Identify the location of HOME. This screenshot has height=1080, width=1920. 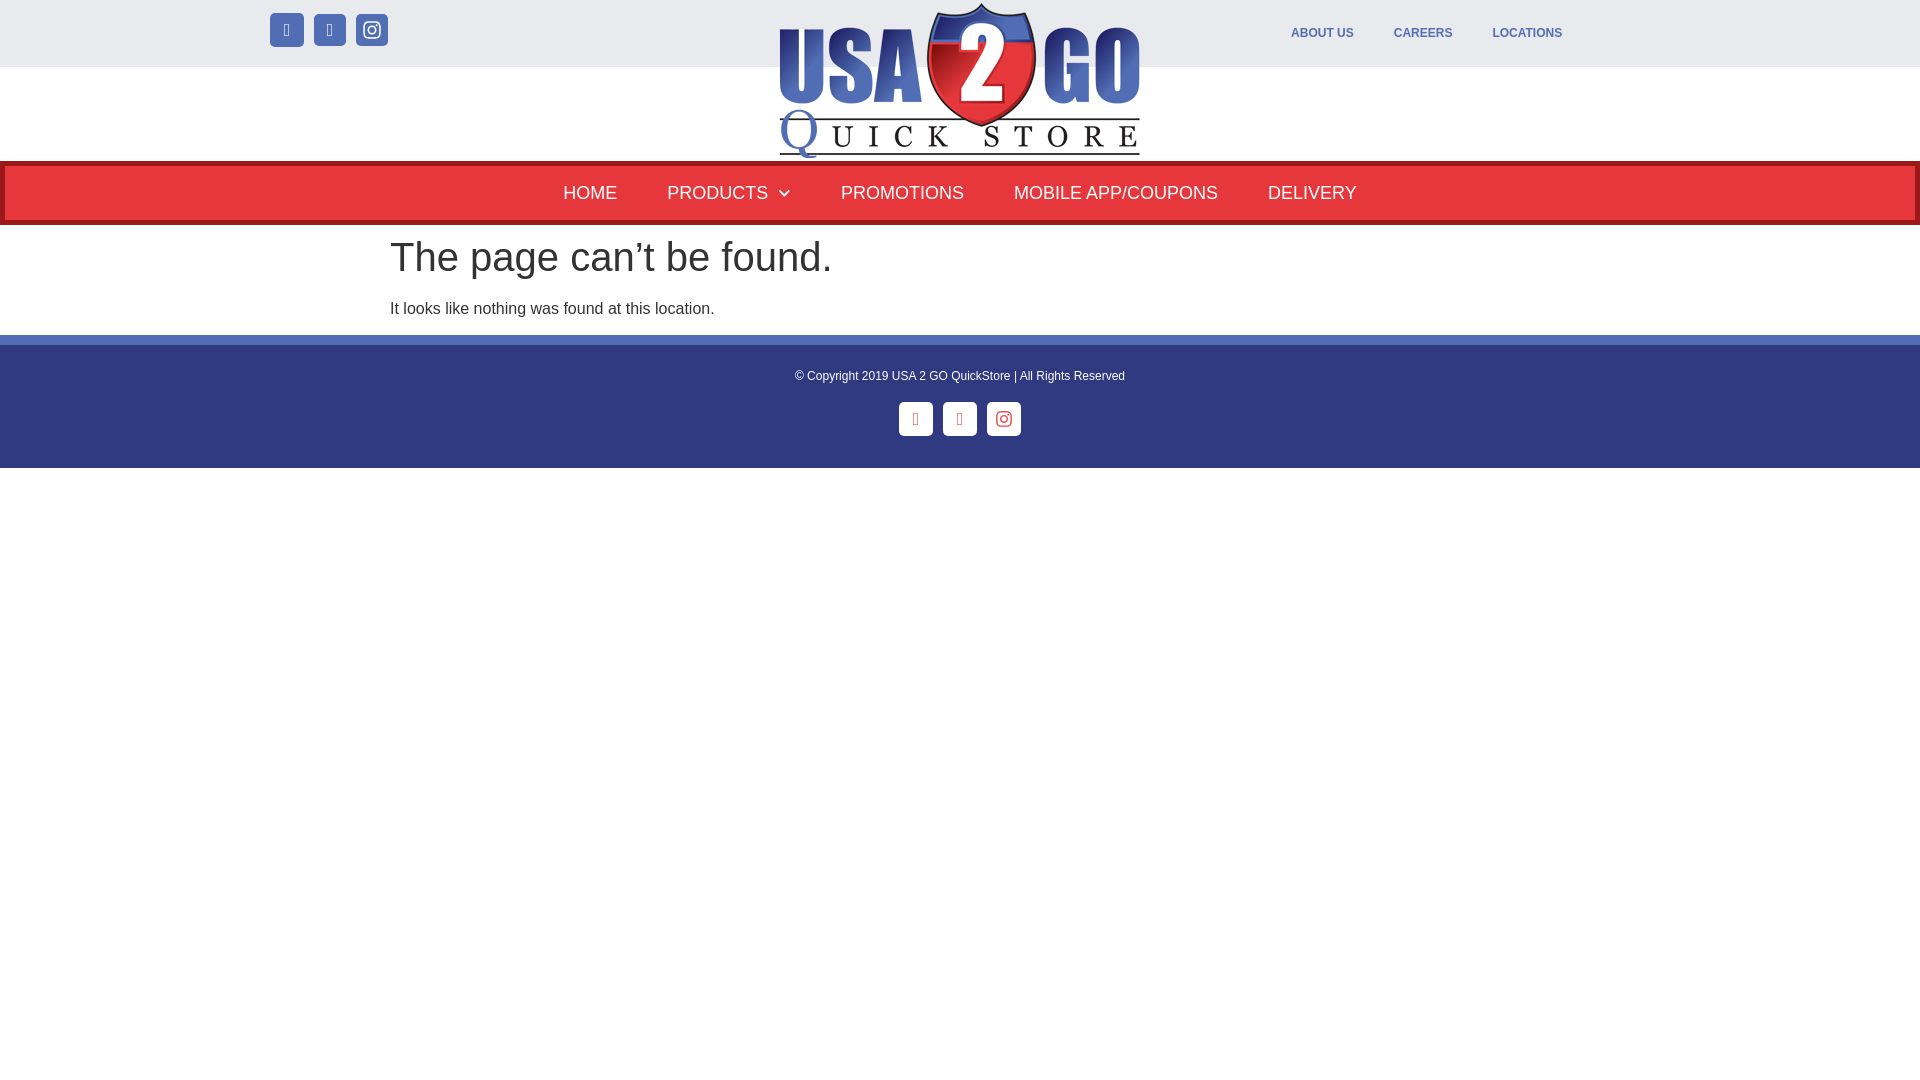
(589, 192).